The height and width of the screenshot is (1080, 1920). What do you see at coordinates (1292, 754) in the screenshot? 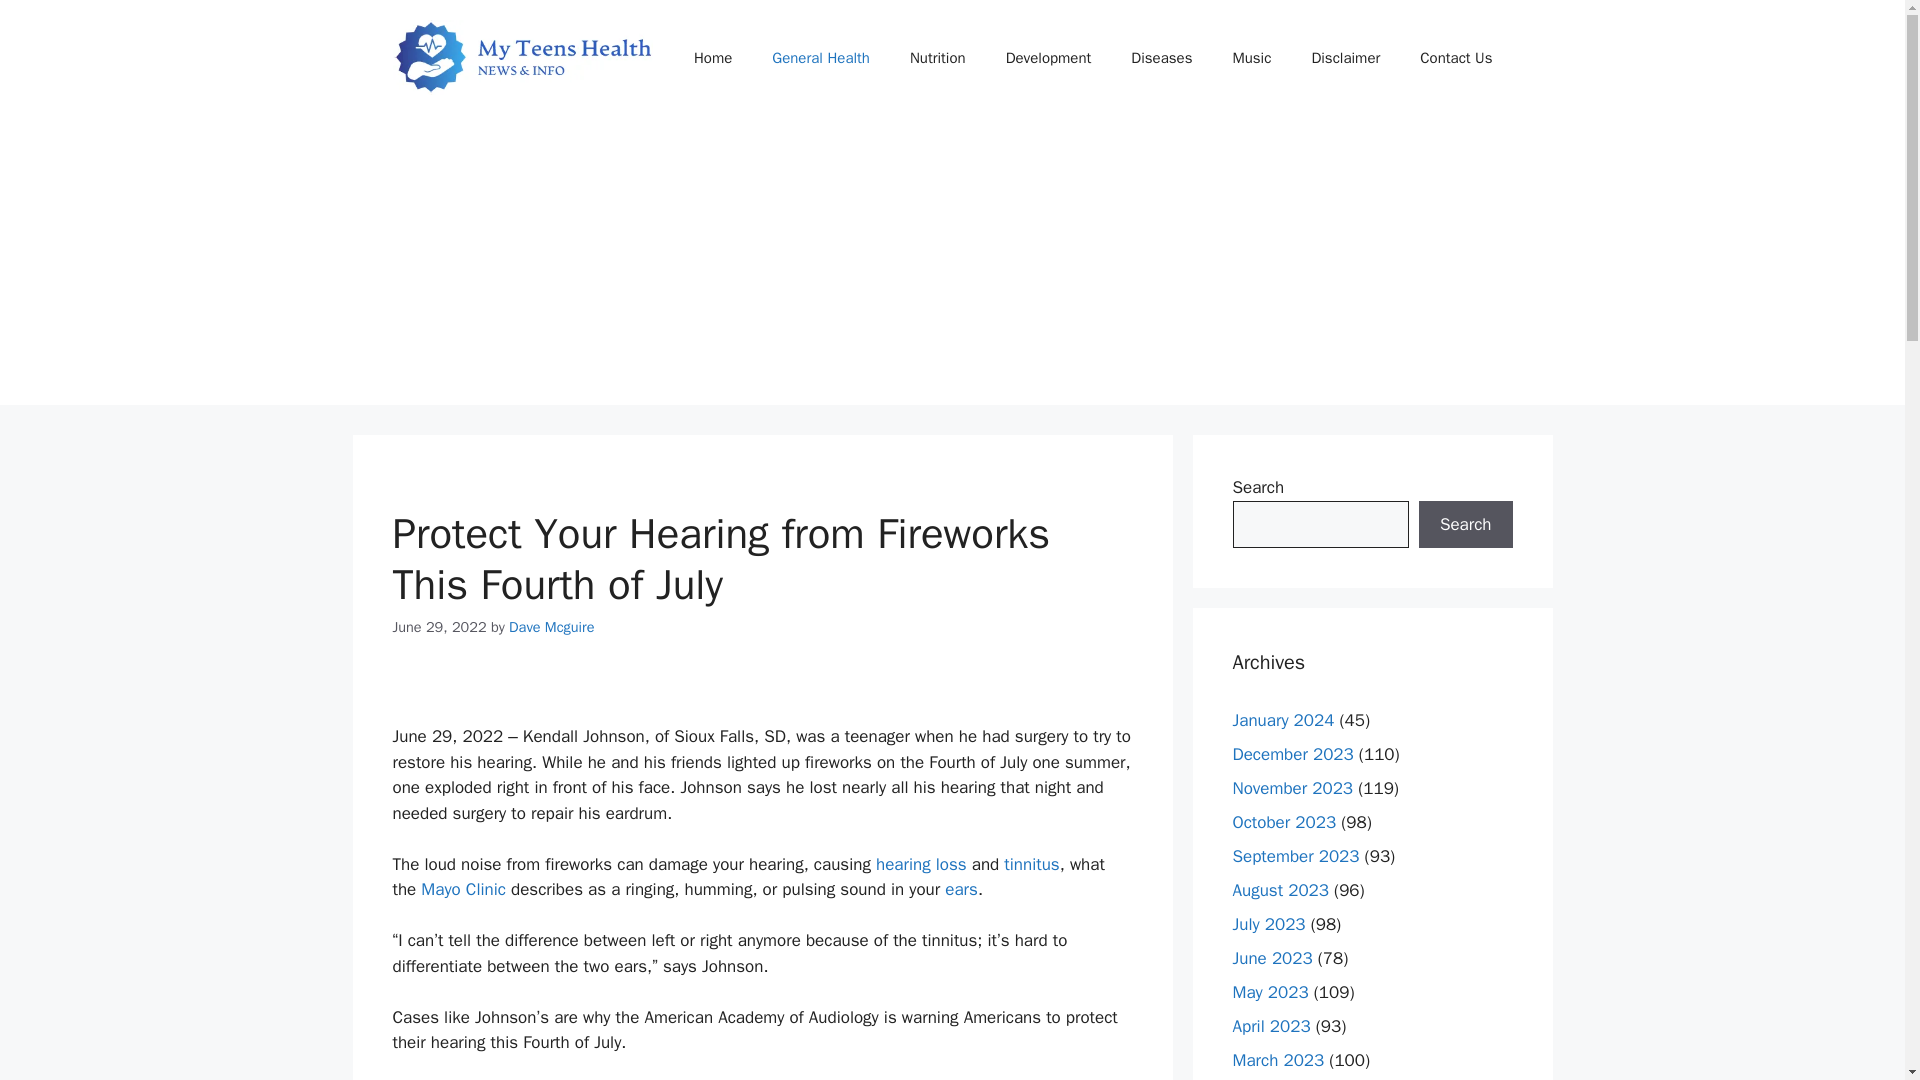
I see `December 2023` at bounding box center [1292, 754].